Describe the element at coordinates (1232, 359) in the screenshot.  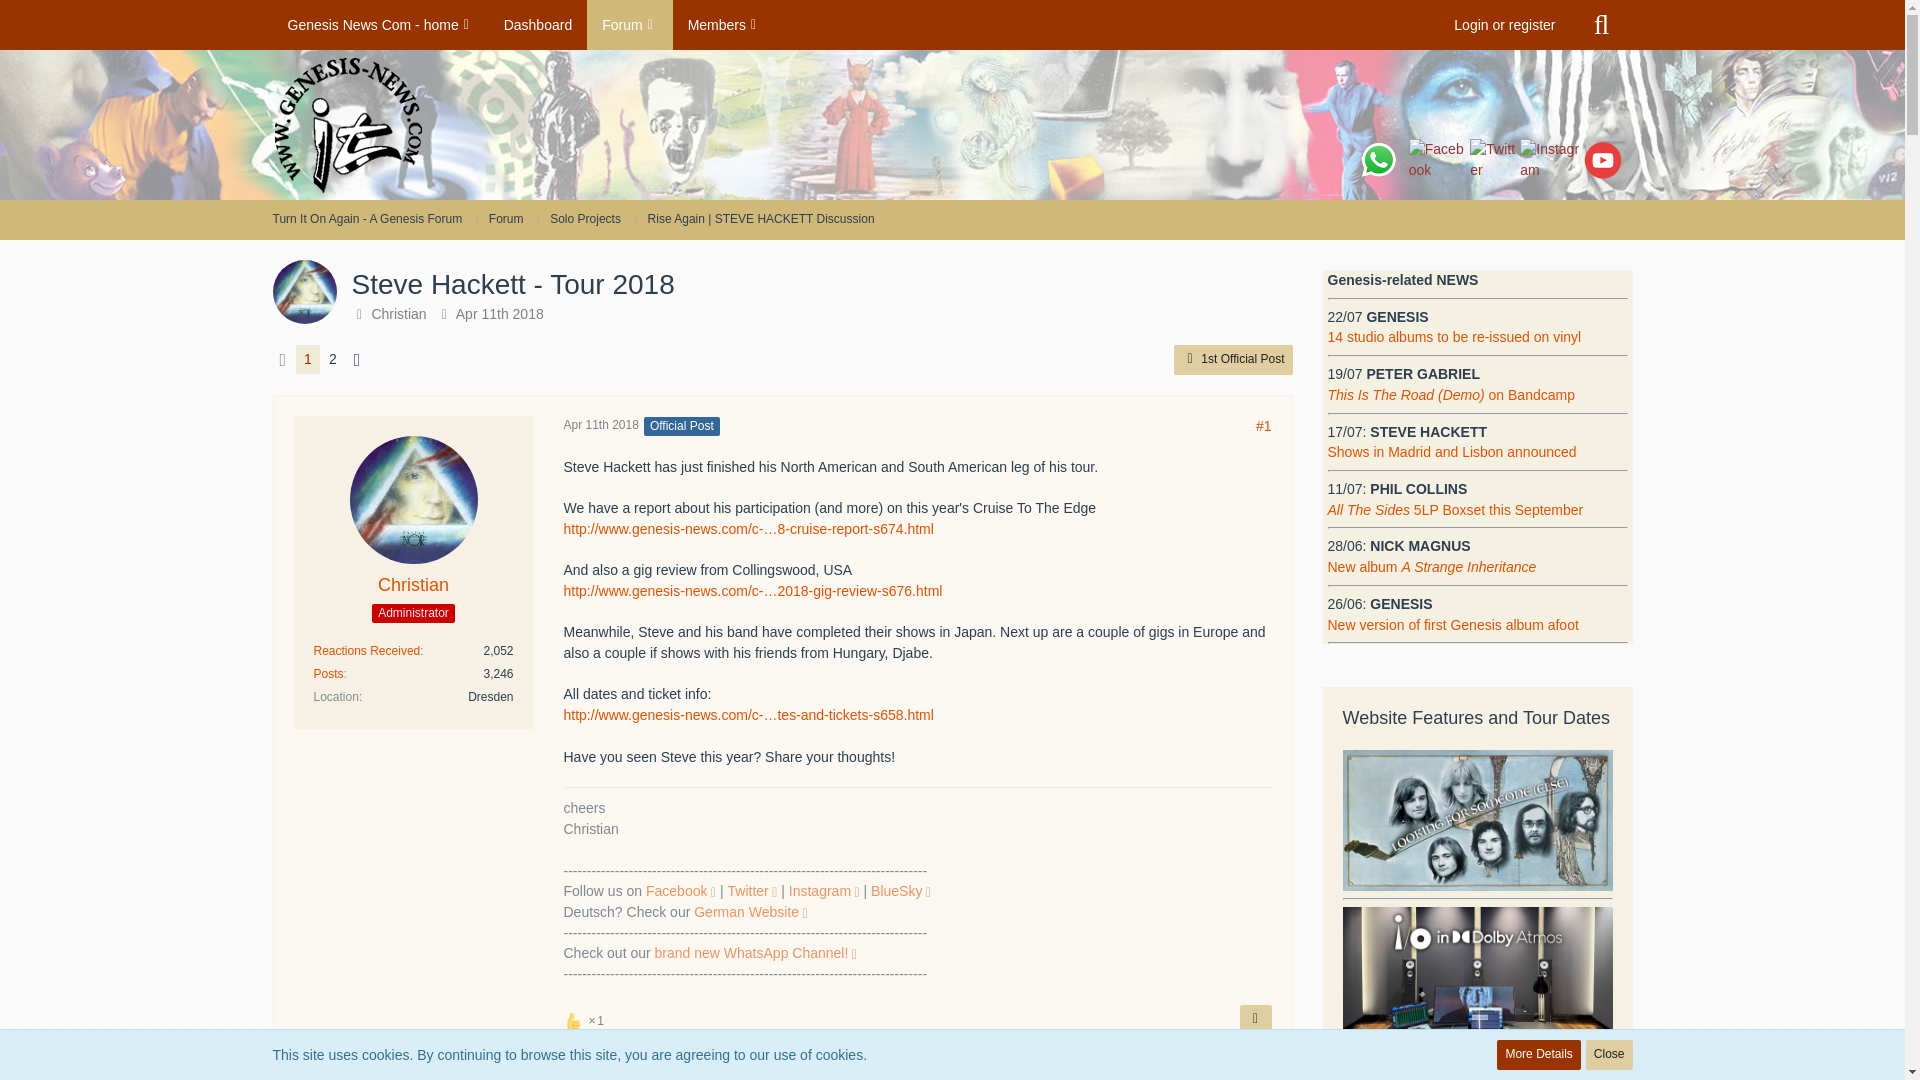
I see `1st Official Post` at that location.